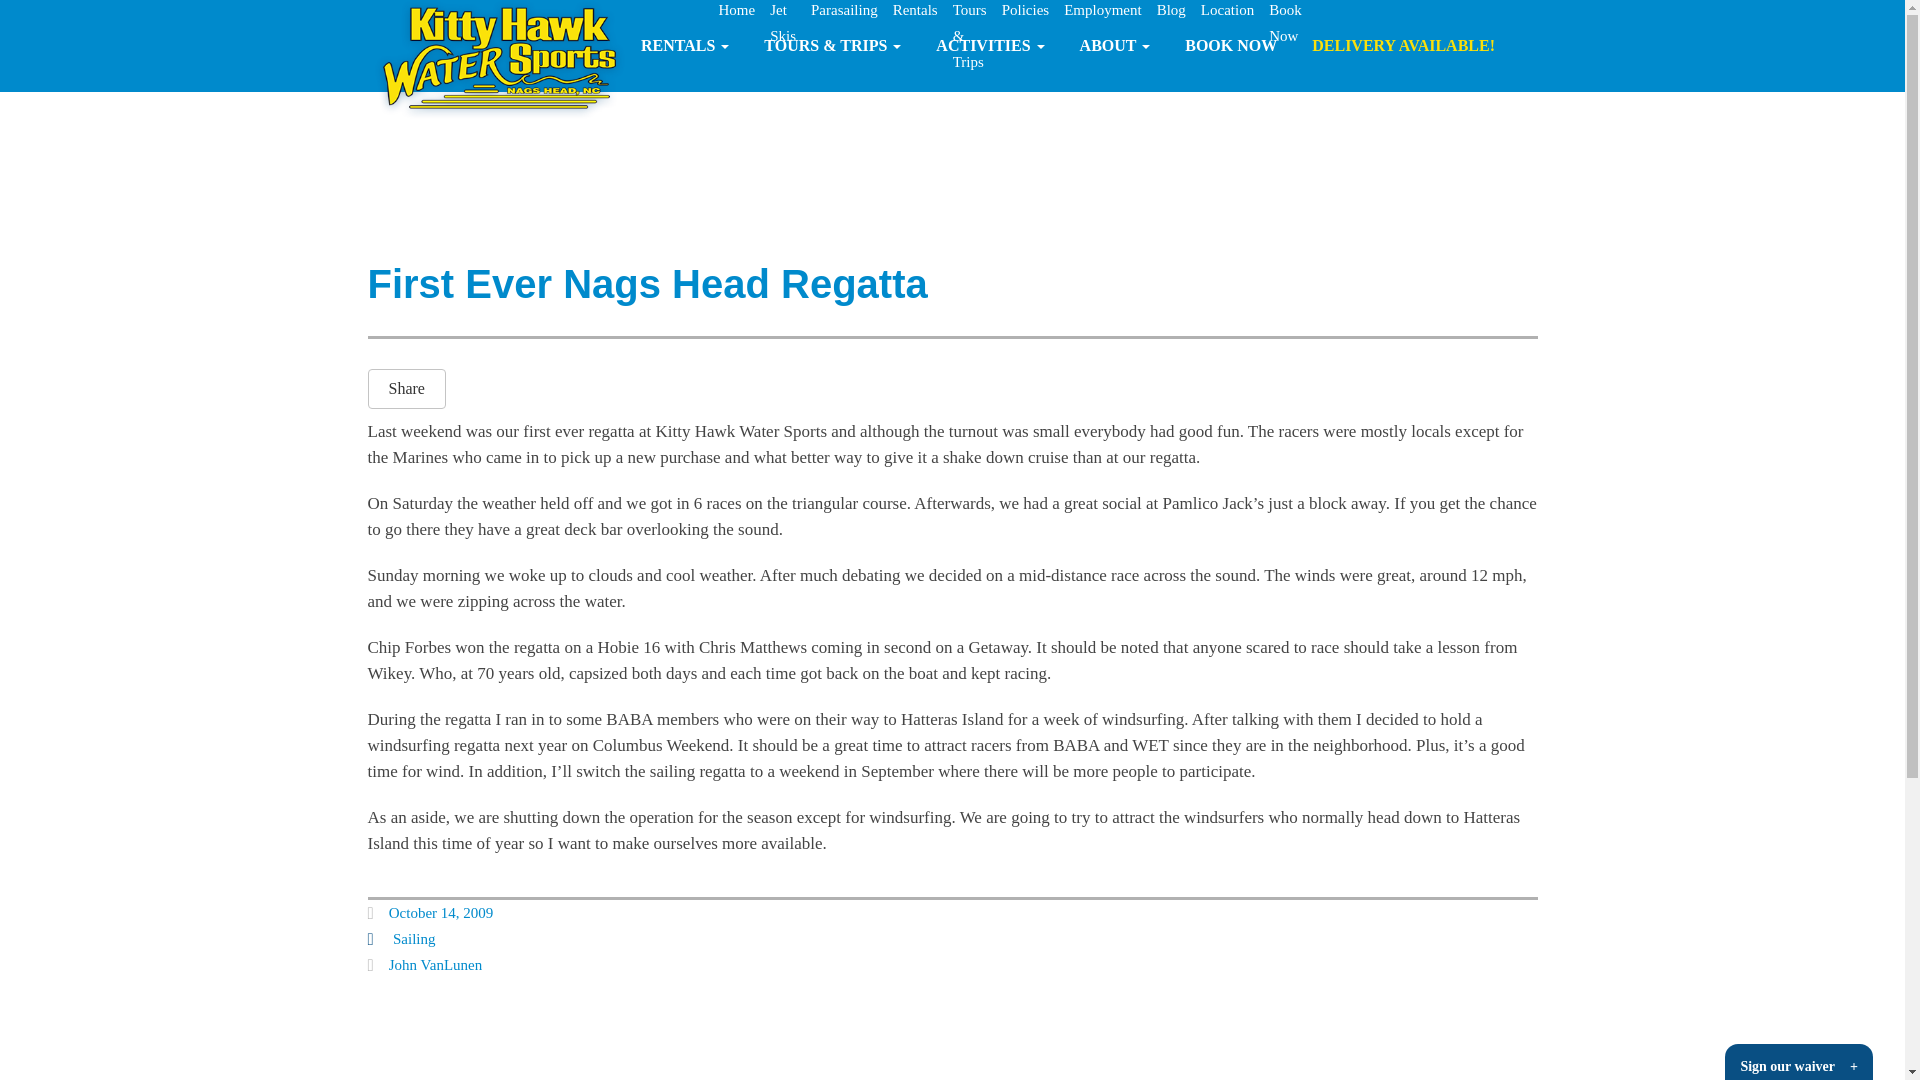 The width and height of the screenshot is (1920, 1080). I want to click on Parasailing, so click(844, 10).